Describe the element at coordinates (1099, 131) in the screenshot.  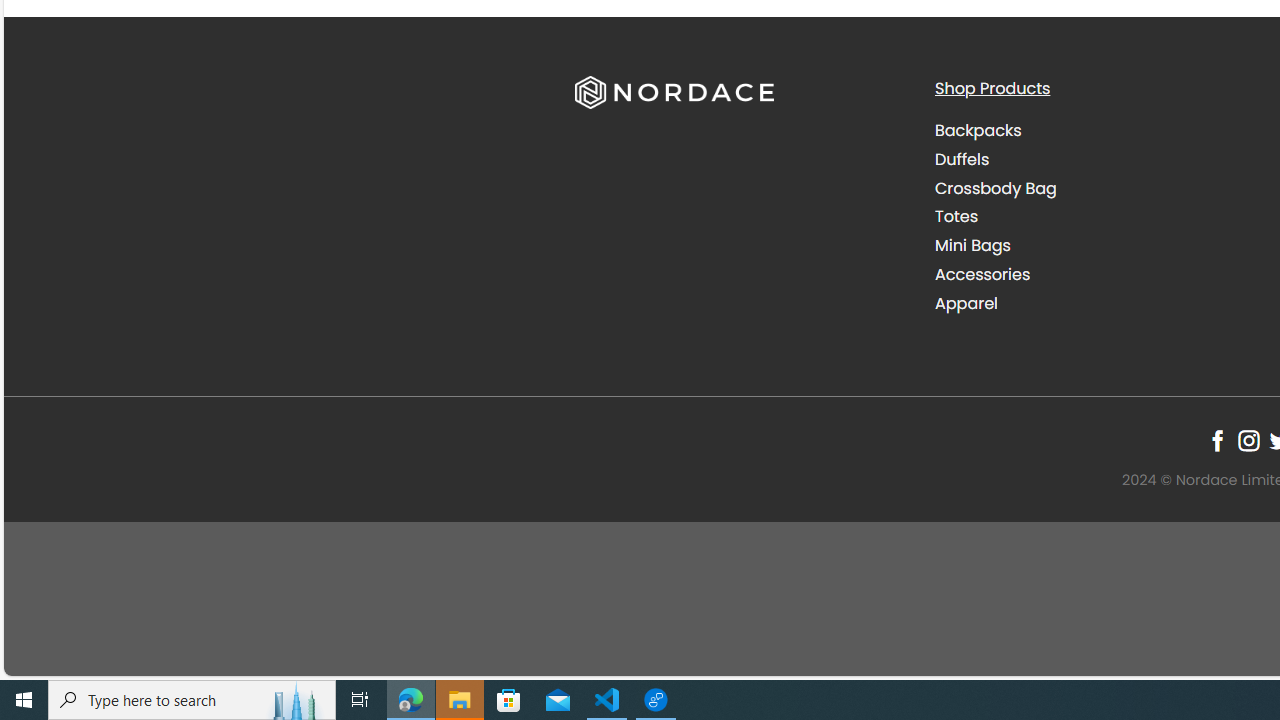
I see `Backpacks` at that location.